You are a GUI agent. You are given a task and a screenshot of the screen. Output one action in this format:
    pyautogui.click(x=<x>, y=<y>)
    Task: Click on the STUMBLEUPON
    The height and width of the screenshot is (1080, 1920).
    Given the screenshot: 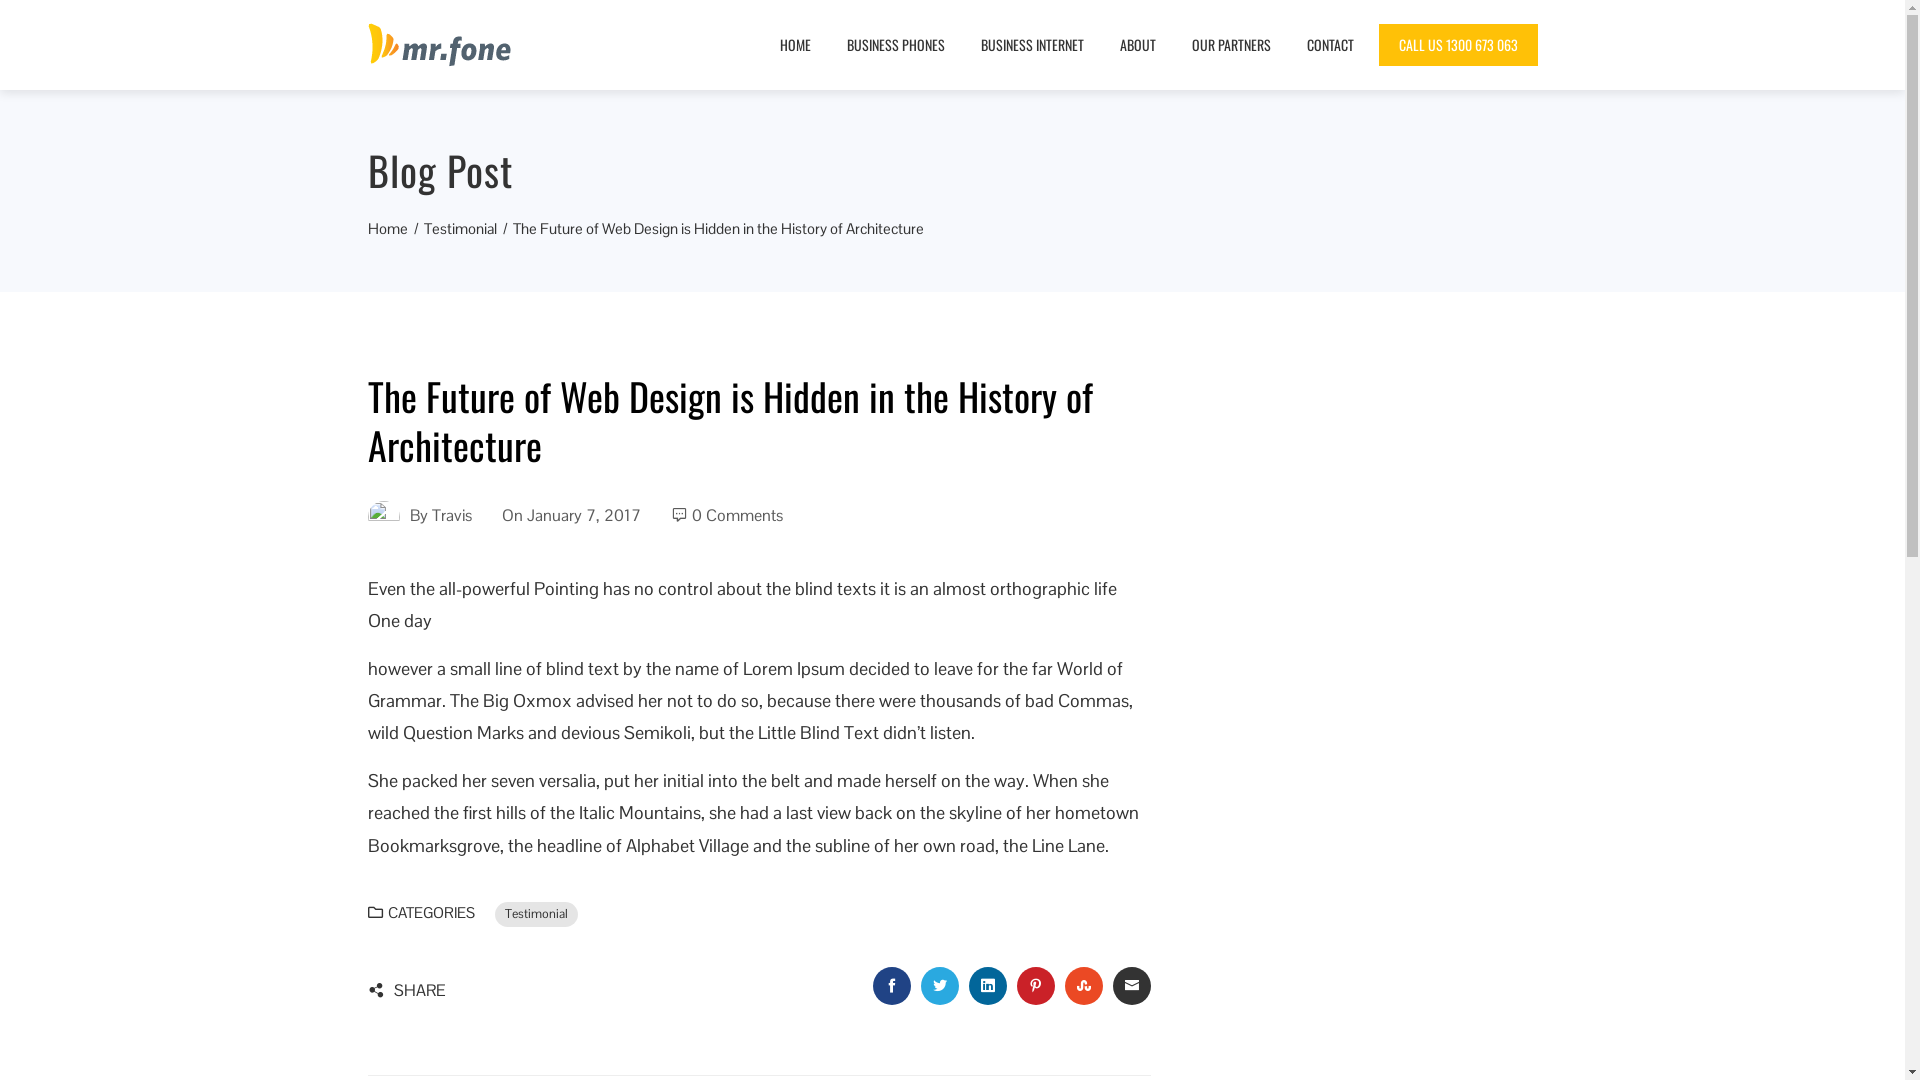 What is the action you would take?
    pyautogui.click(x=1084, y=985)
    